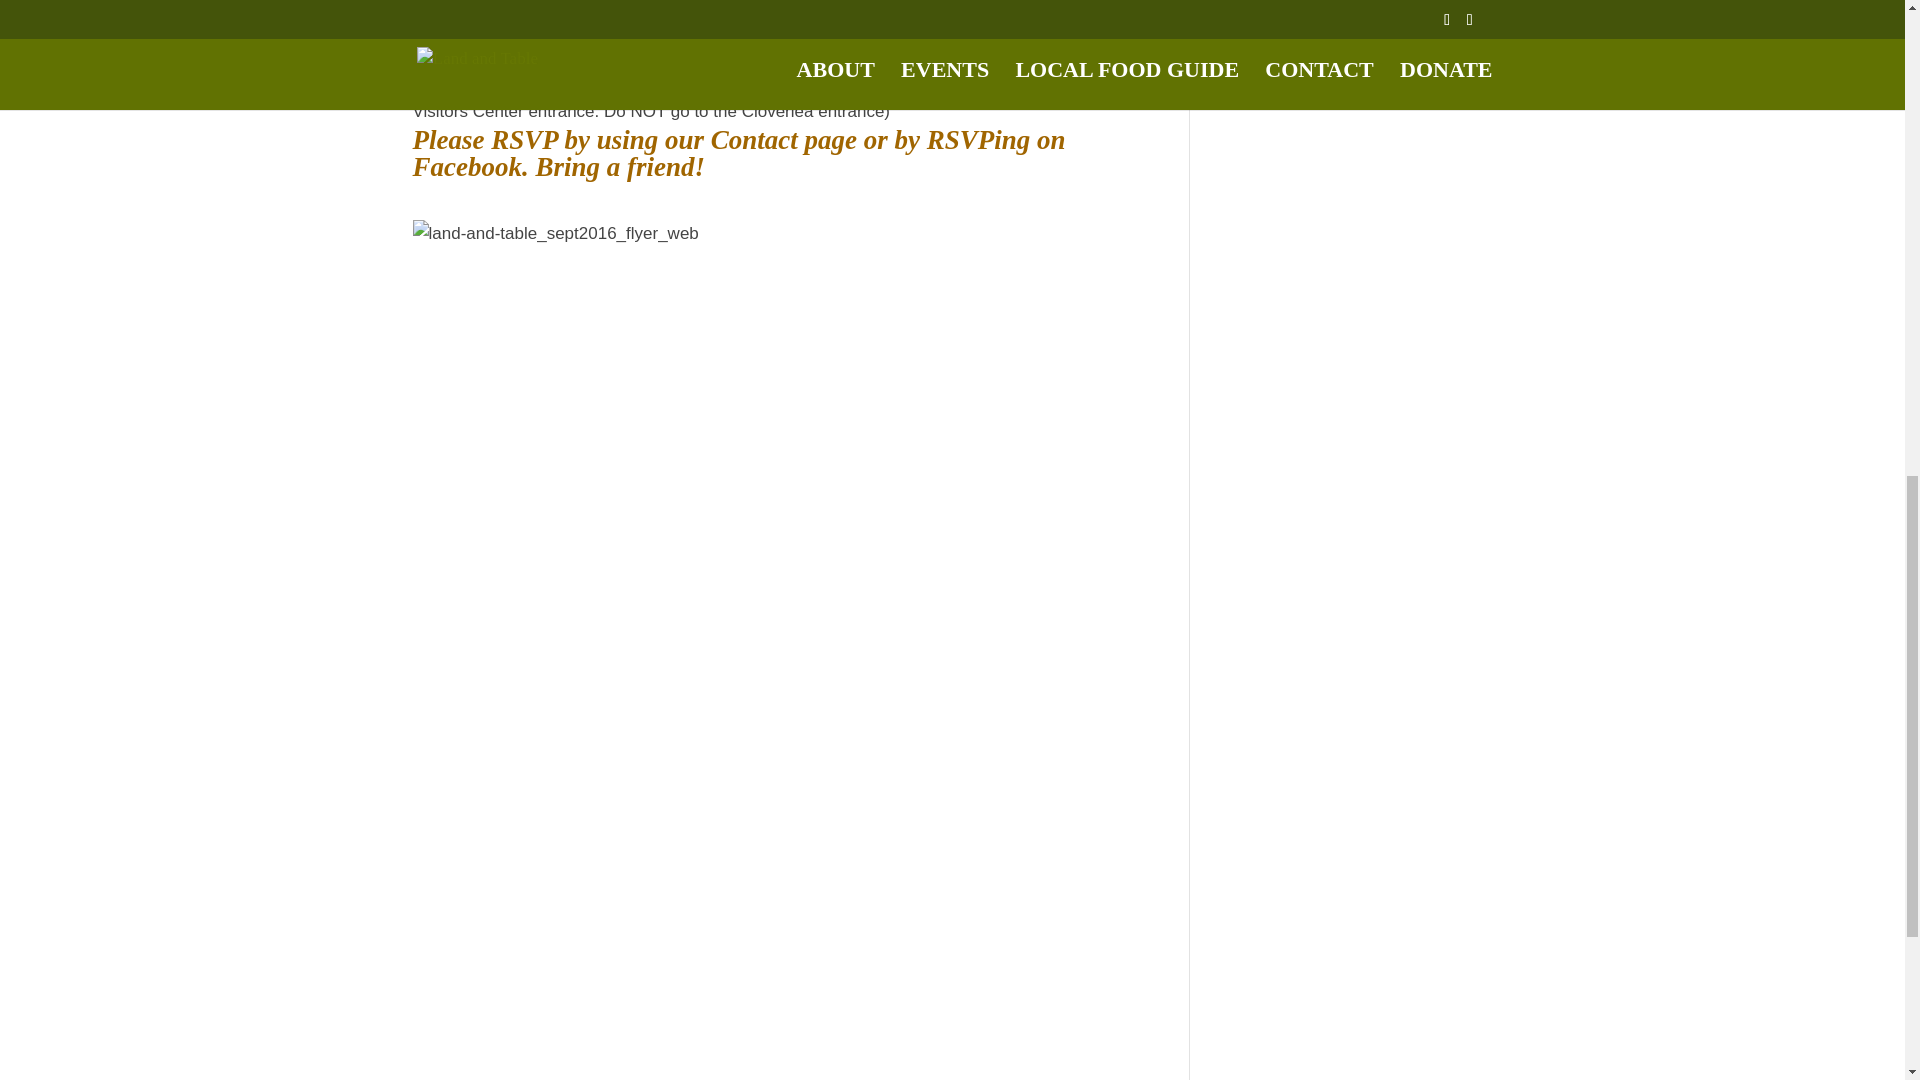  I want to click on Contact page, so click(783, 140).